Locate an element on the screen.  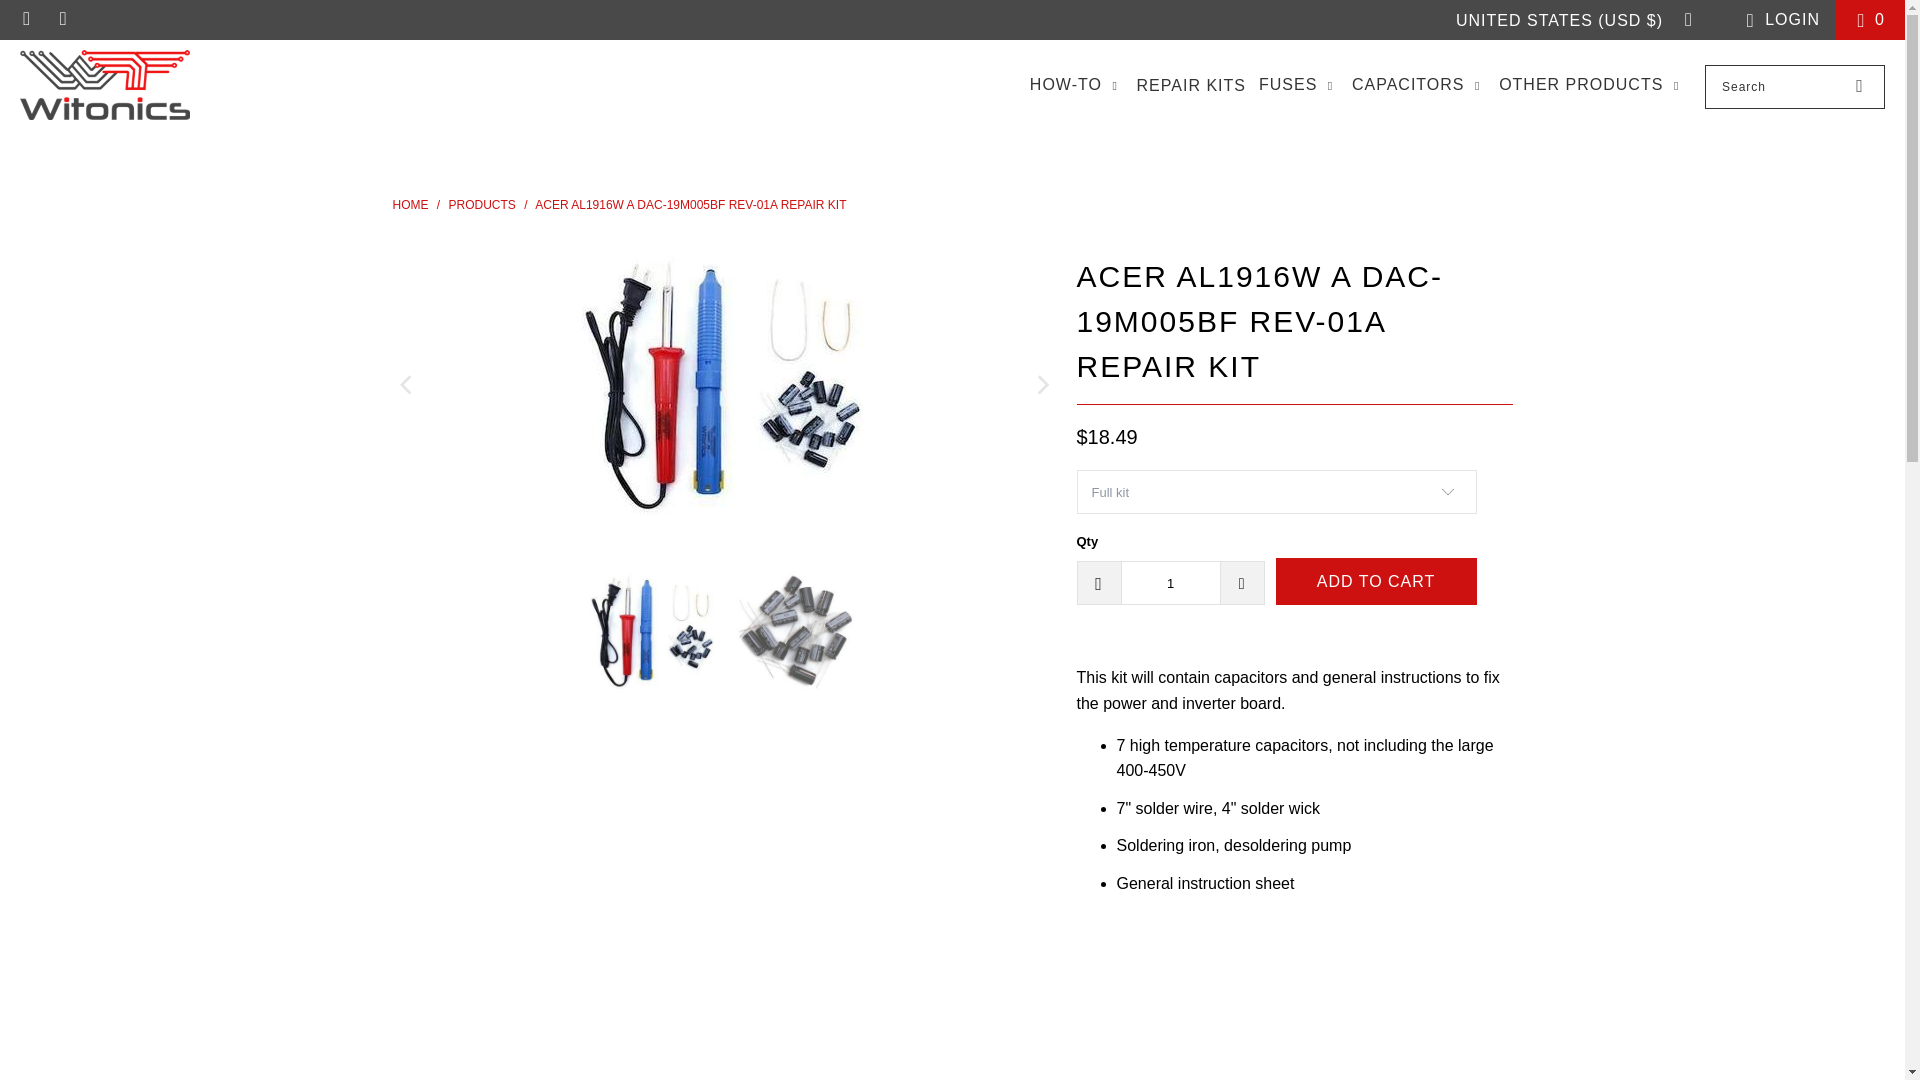
Witonics is located at coordinates (104, 86).